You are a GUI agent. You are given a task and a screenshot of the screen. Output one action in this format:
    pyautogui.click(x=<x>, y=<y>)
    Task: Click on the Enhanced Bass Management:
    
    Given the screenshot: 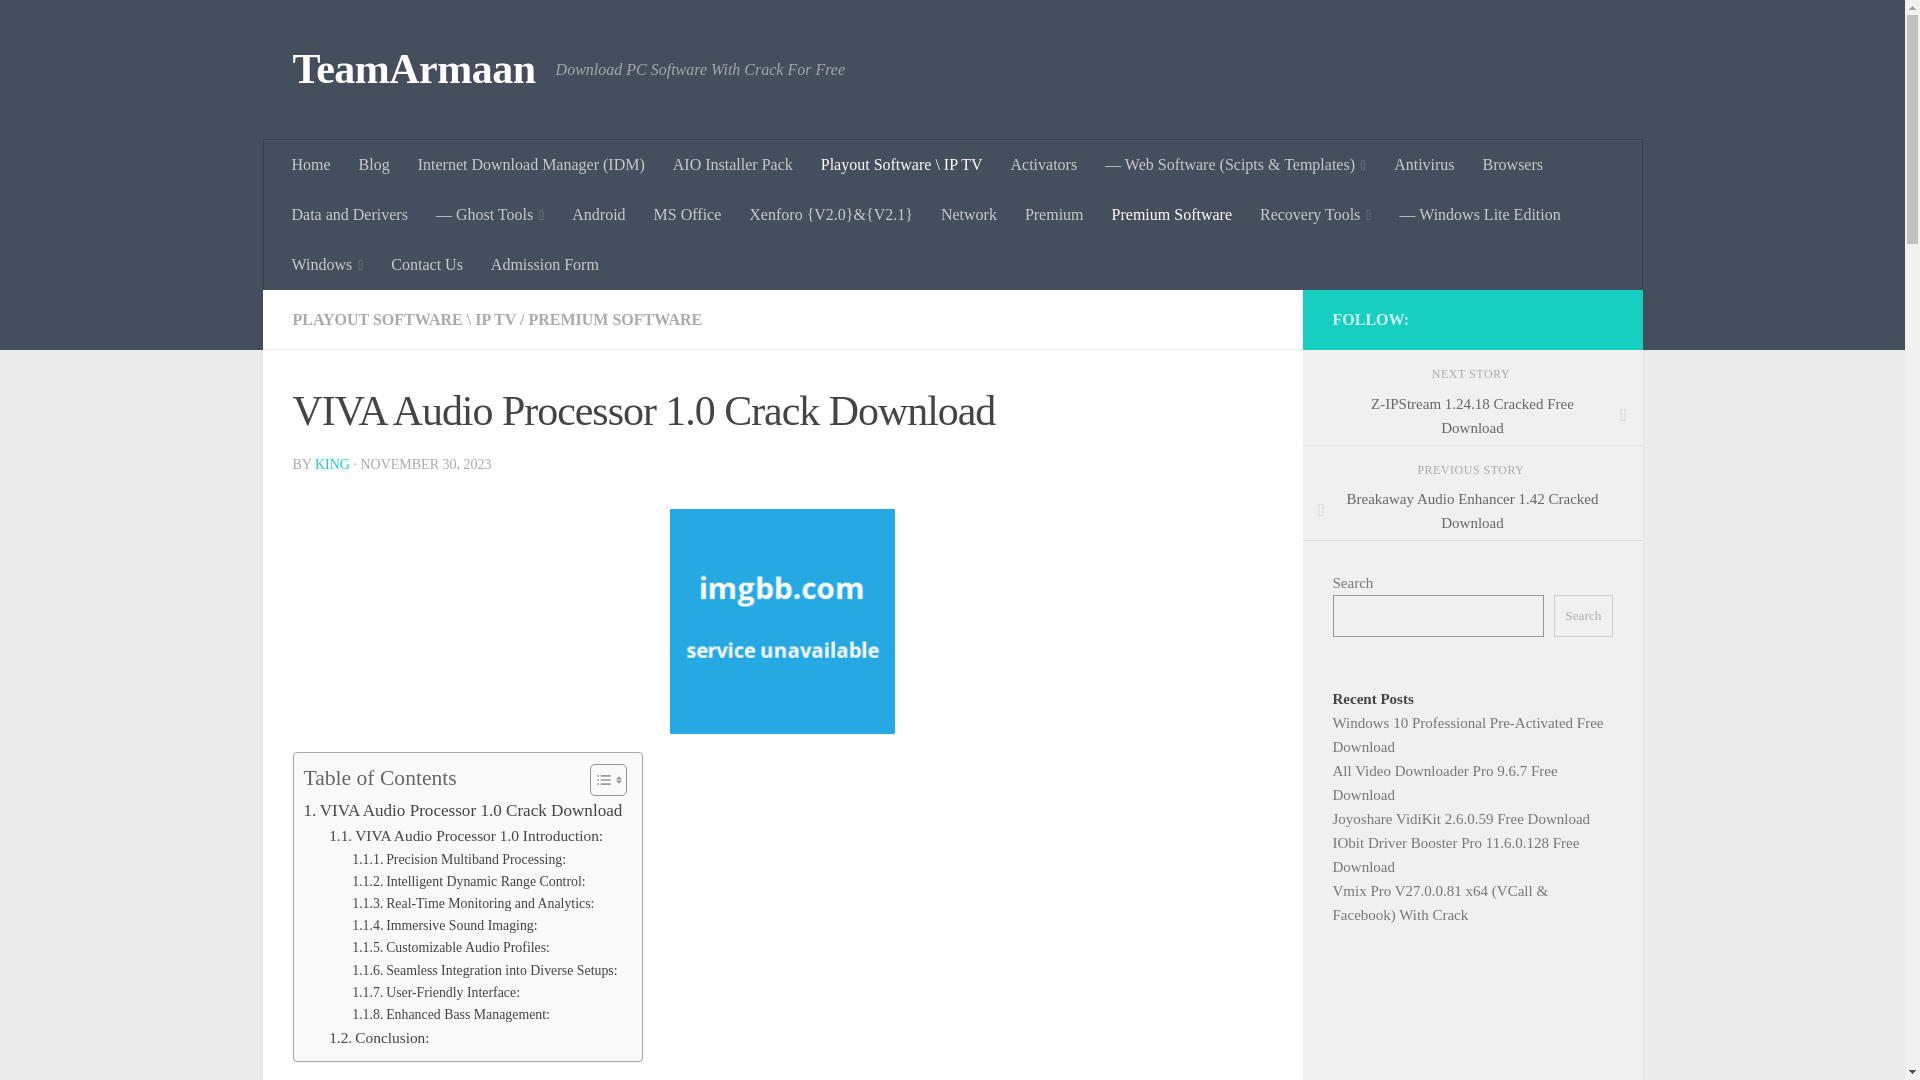 What is the action you would take?
    pyautogui.click(x=450, y=1015)
    